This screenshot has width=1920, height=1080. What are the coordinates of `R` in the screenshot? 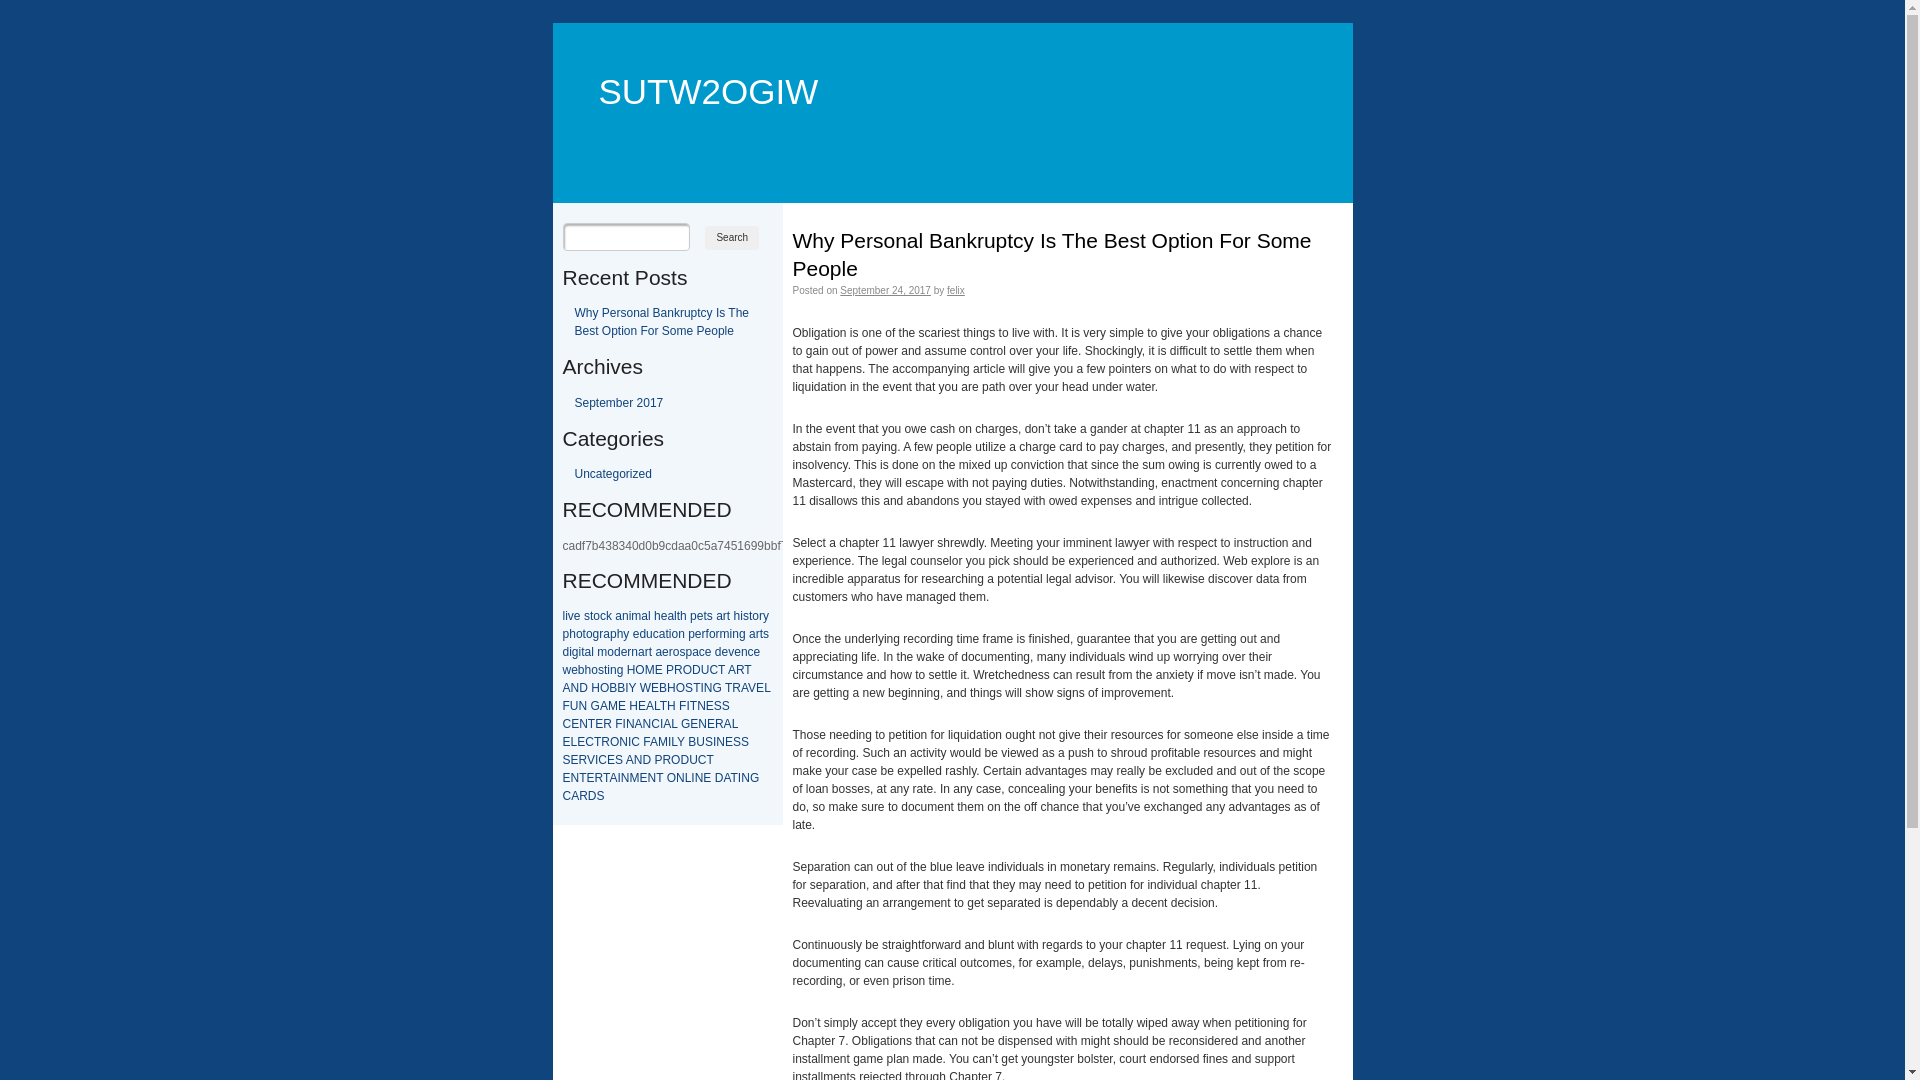 It's located at (608, 724).